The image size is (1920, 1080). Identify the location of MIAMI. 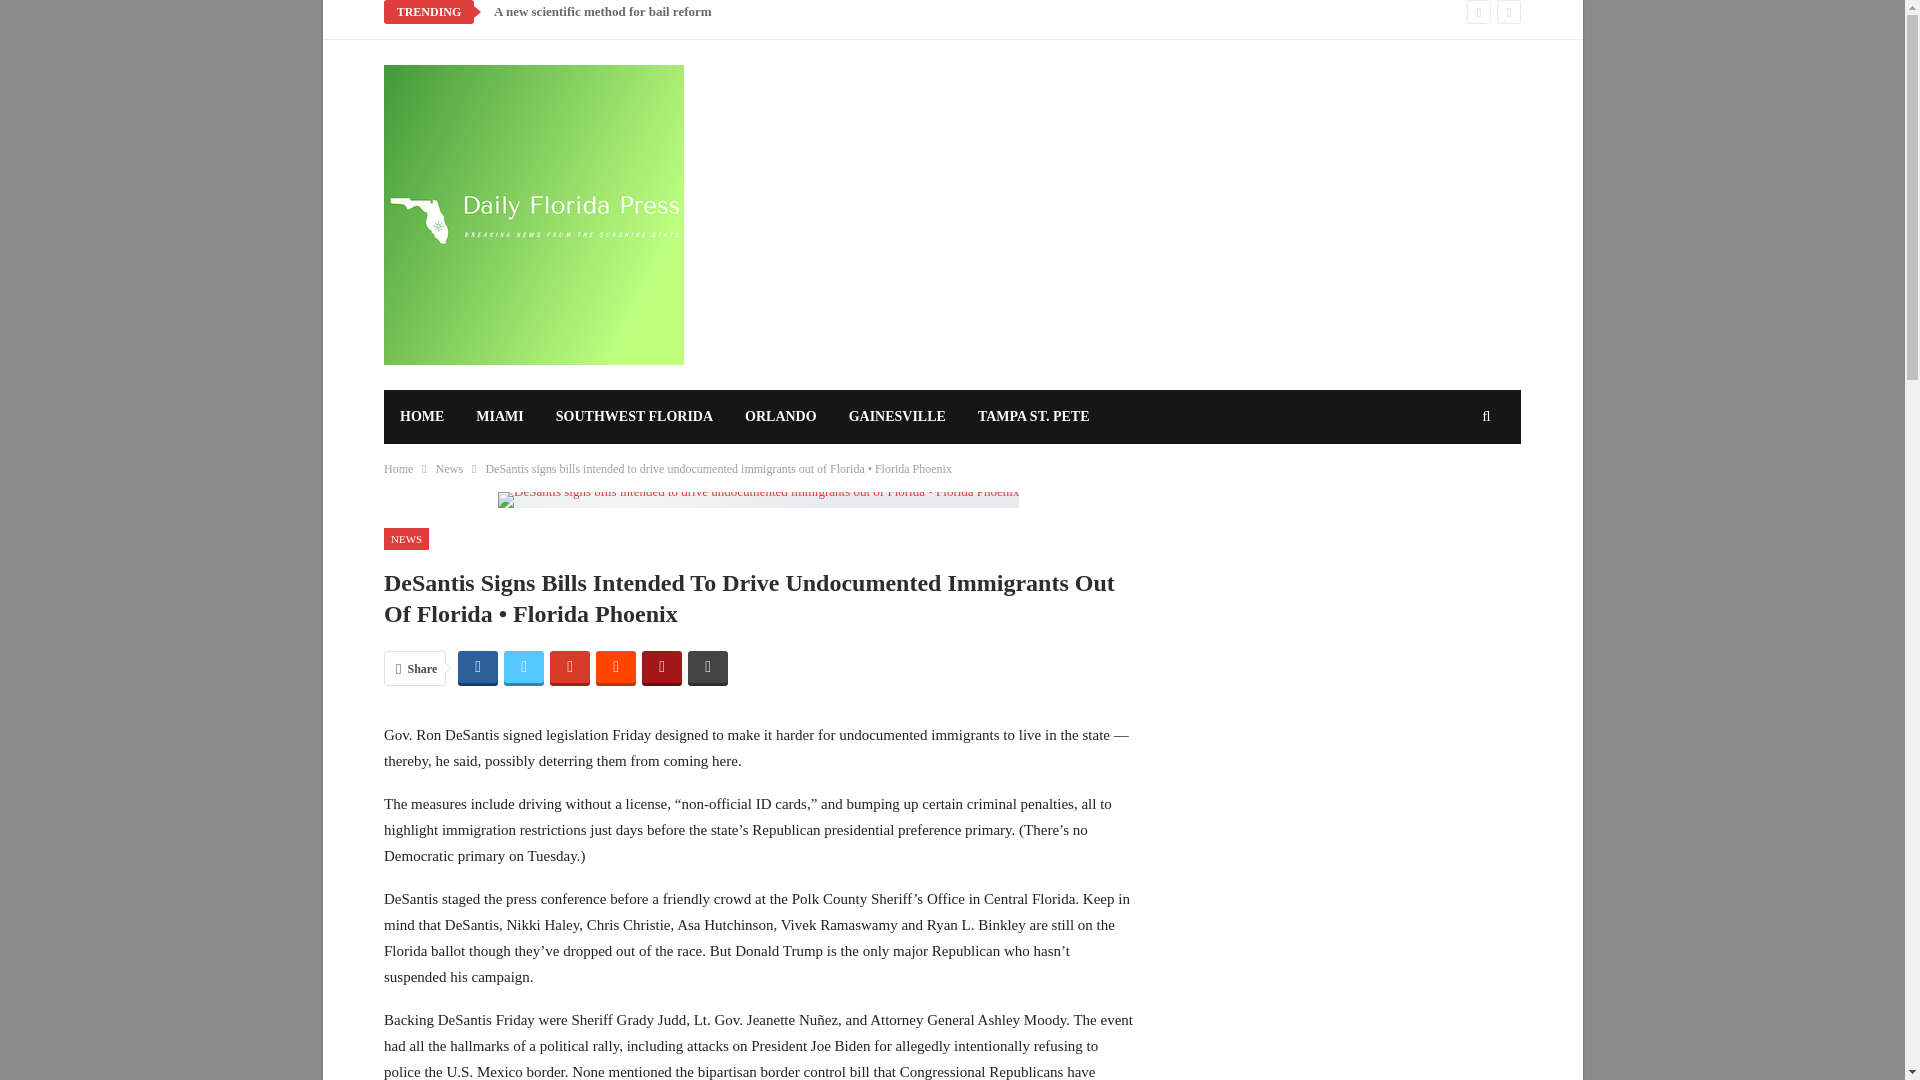
(500, 416).